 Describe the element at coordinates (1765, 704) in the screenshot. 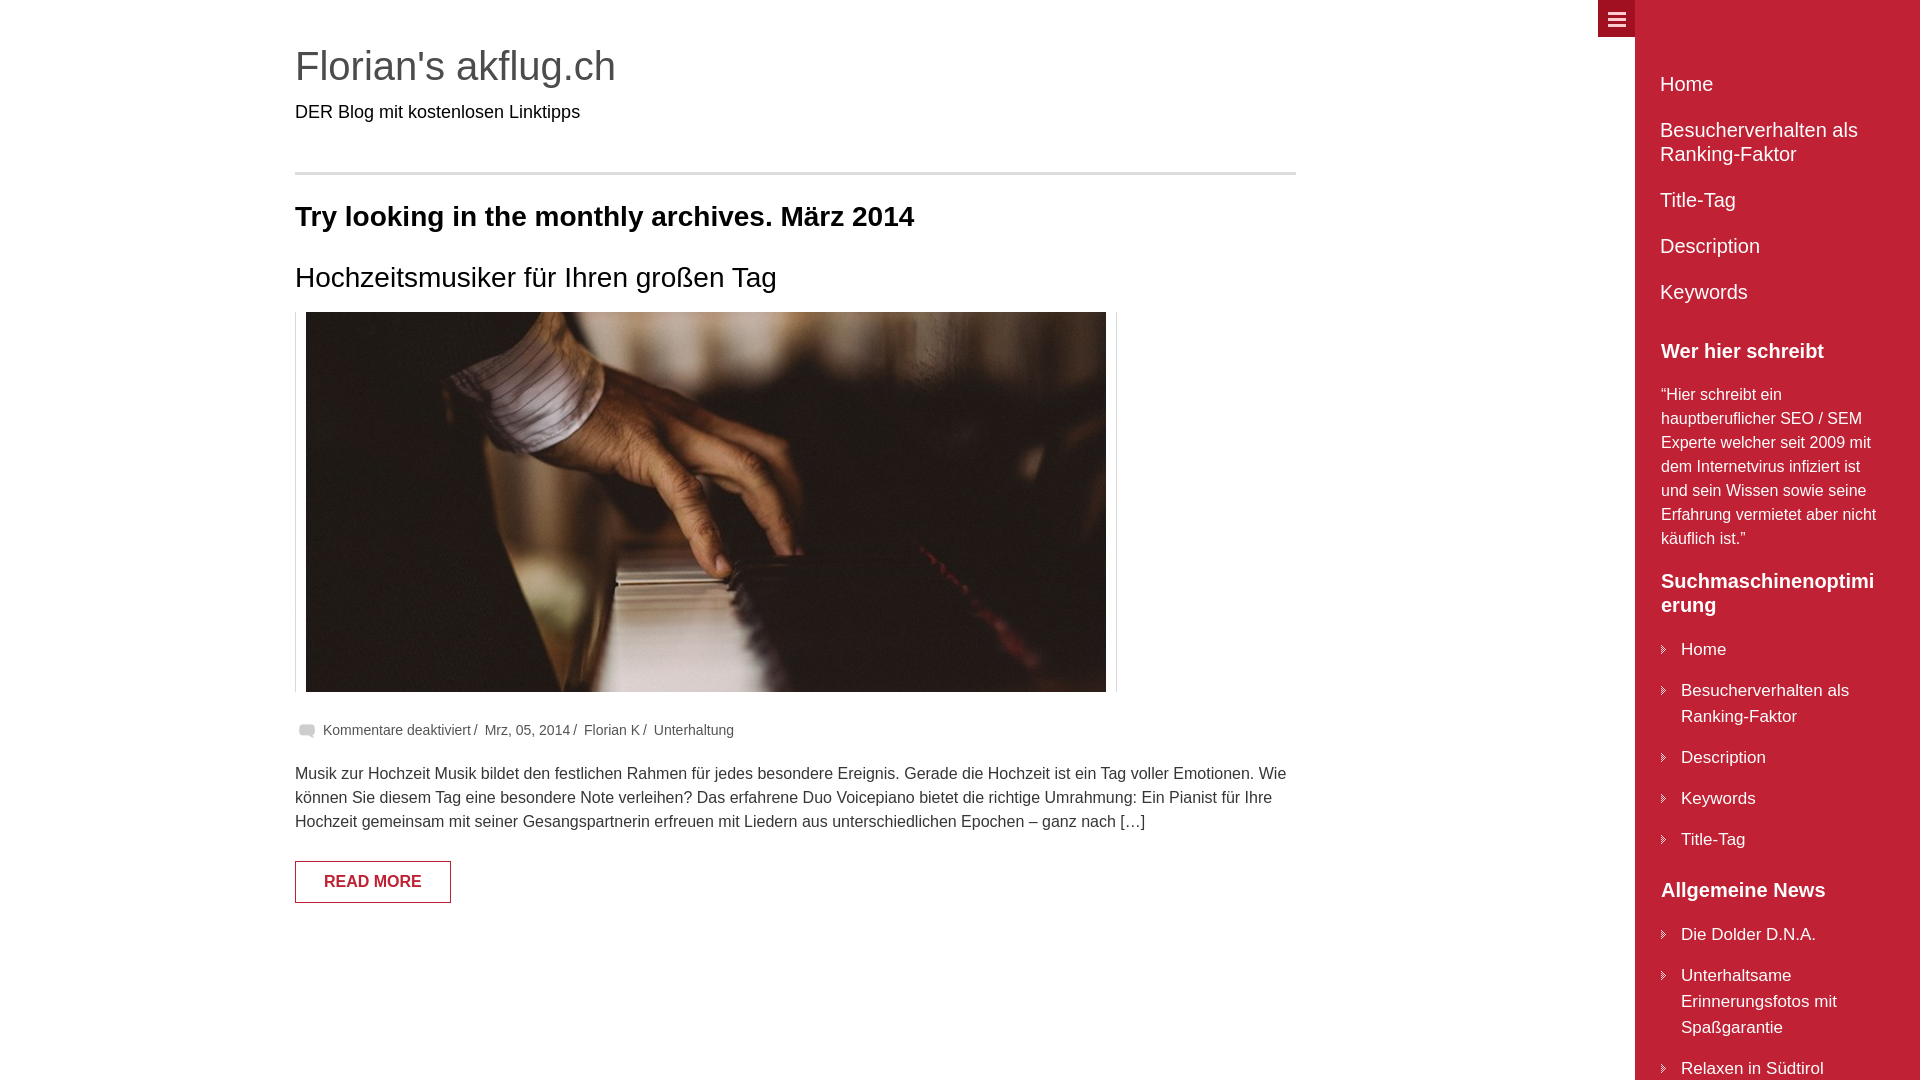

I see `Besucherverhalten als Ranking-Faktor` at that location.